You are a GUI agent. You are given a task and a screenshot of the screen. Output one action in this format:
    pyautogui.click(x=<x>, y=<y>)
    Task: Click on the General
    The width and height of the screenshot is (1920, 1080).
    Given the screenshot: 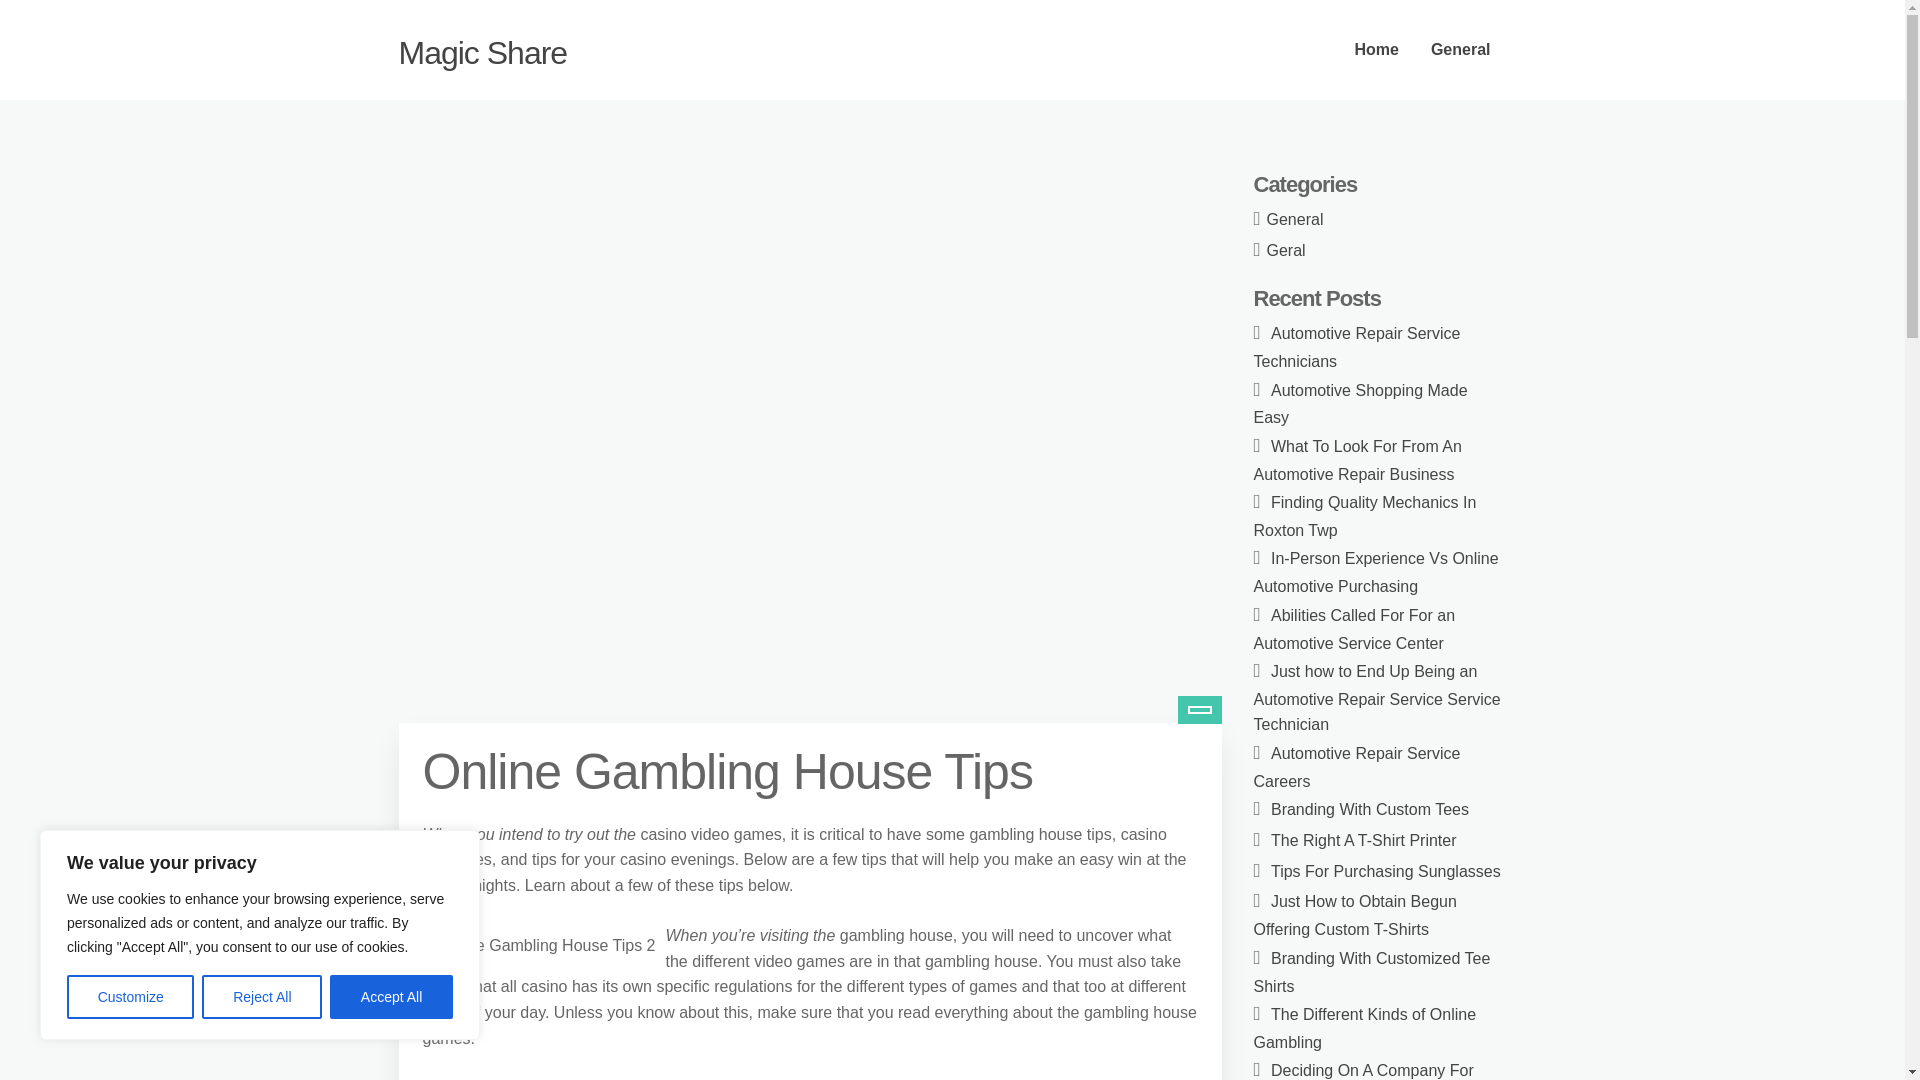 What is the action you would take?
    pyautogui.click(x=1461, y=50)
    